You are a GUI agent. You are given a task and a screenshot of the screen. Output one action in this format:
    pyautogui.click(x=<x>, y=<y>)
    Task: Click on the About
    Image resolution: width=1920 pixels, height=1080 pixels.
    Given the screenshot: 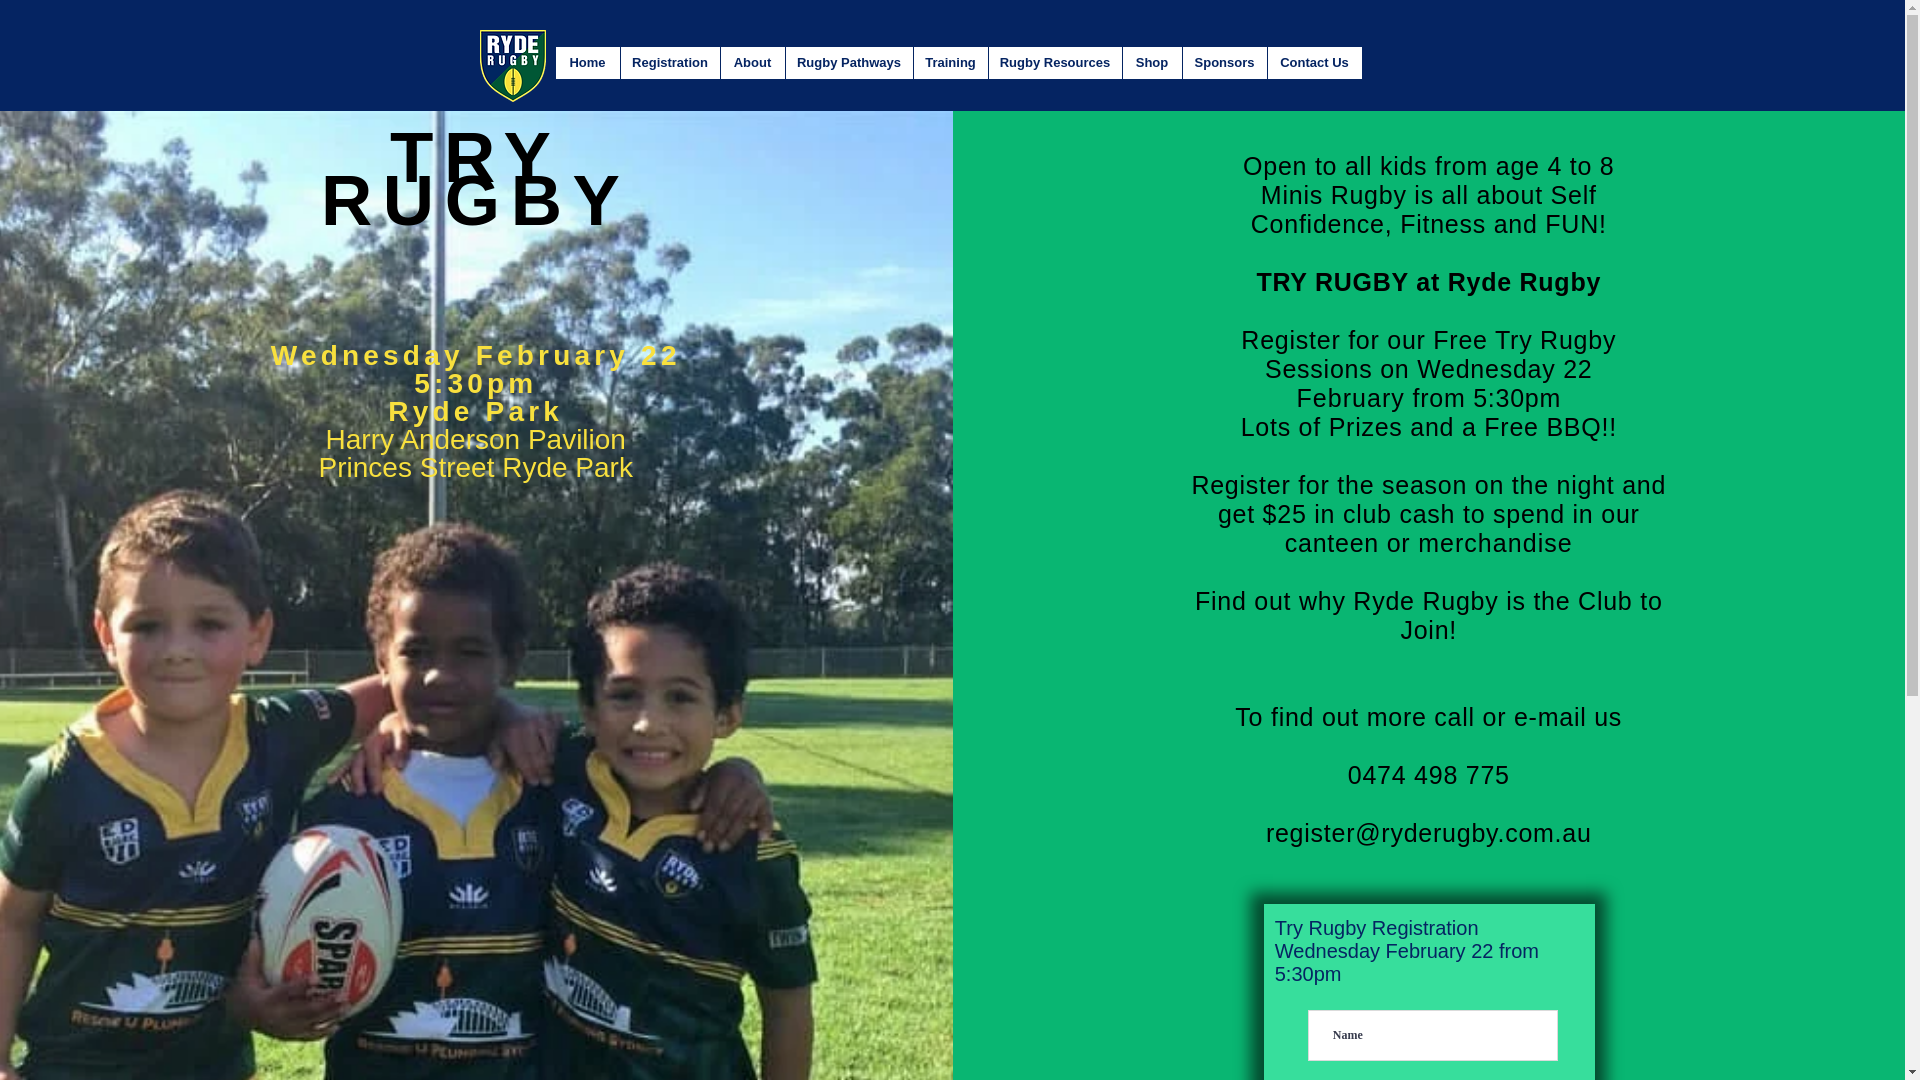 What is the action you would take?
    pyautogui.click(x=752, y=62)
    